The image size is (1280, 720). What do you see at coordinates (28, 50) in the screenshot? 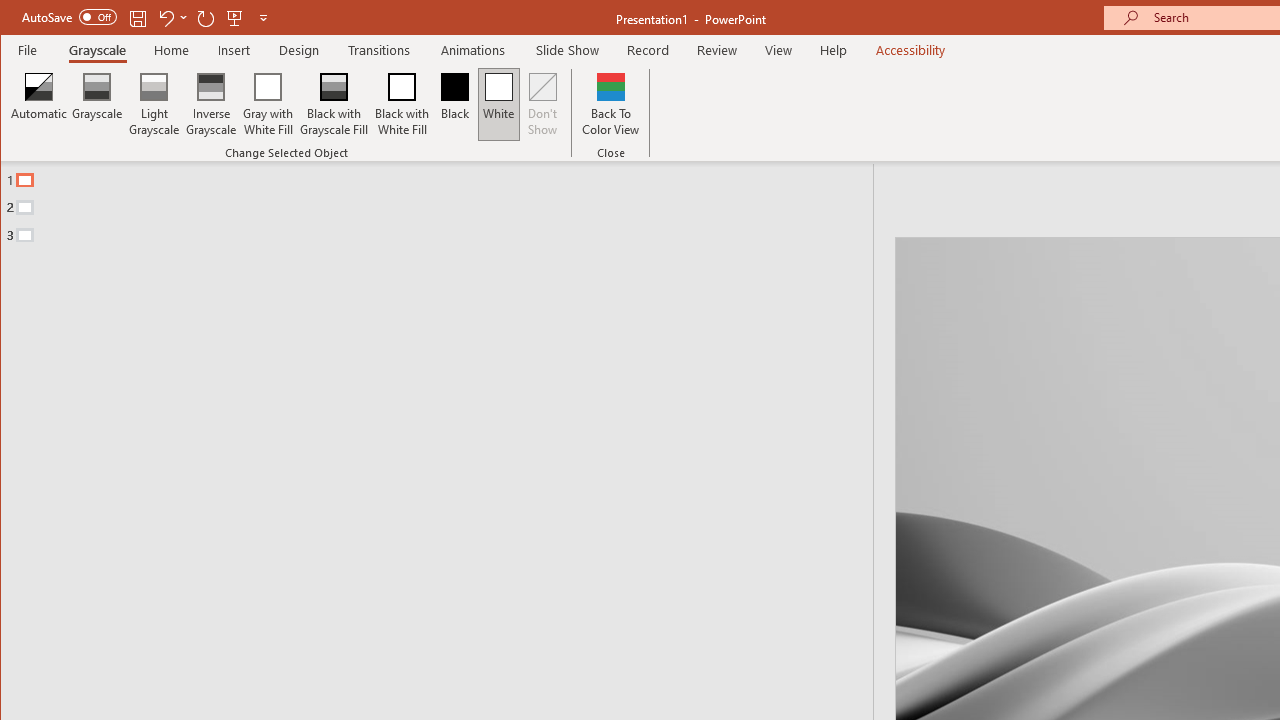
I see `File Tab` at bounding box center [28, 50].